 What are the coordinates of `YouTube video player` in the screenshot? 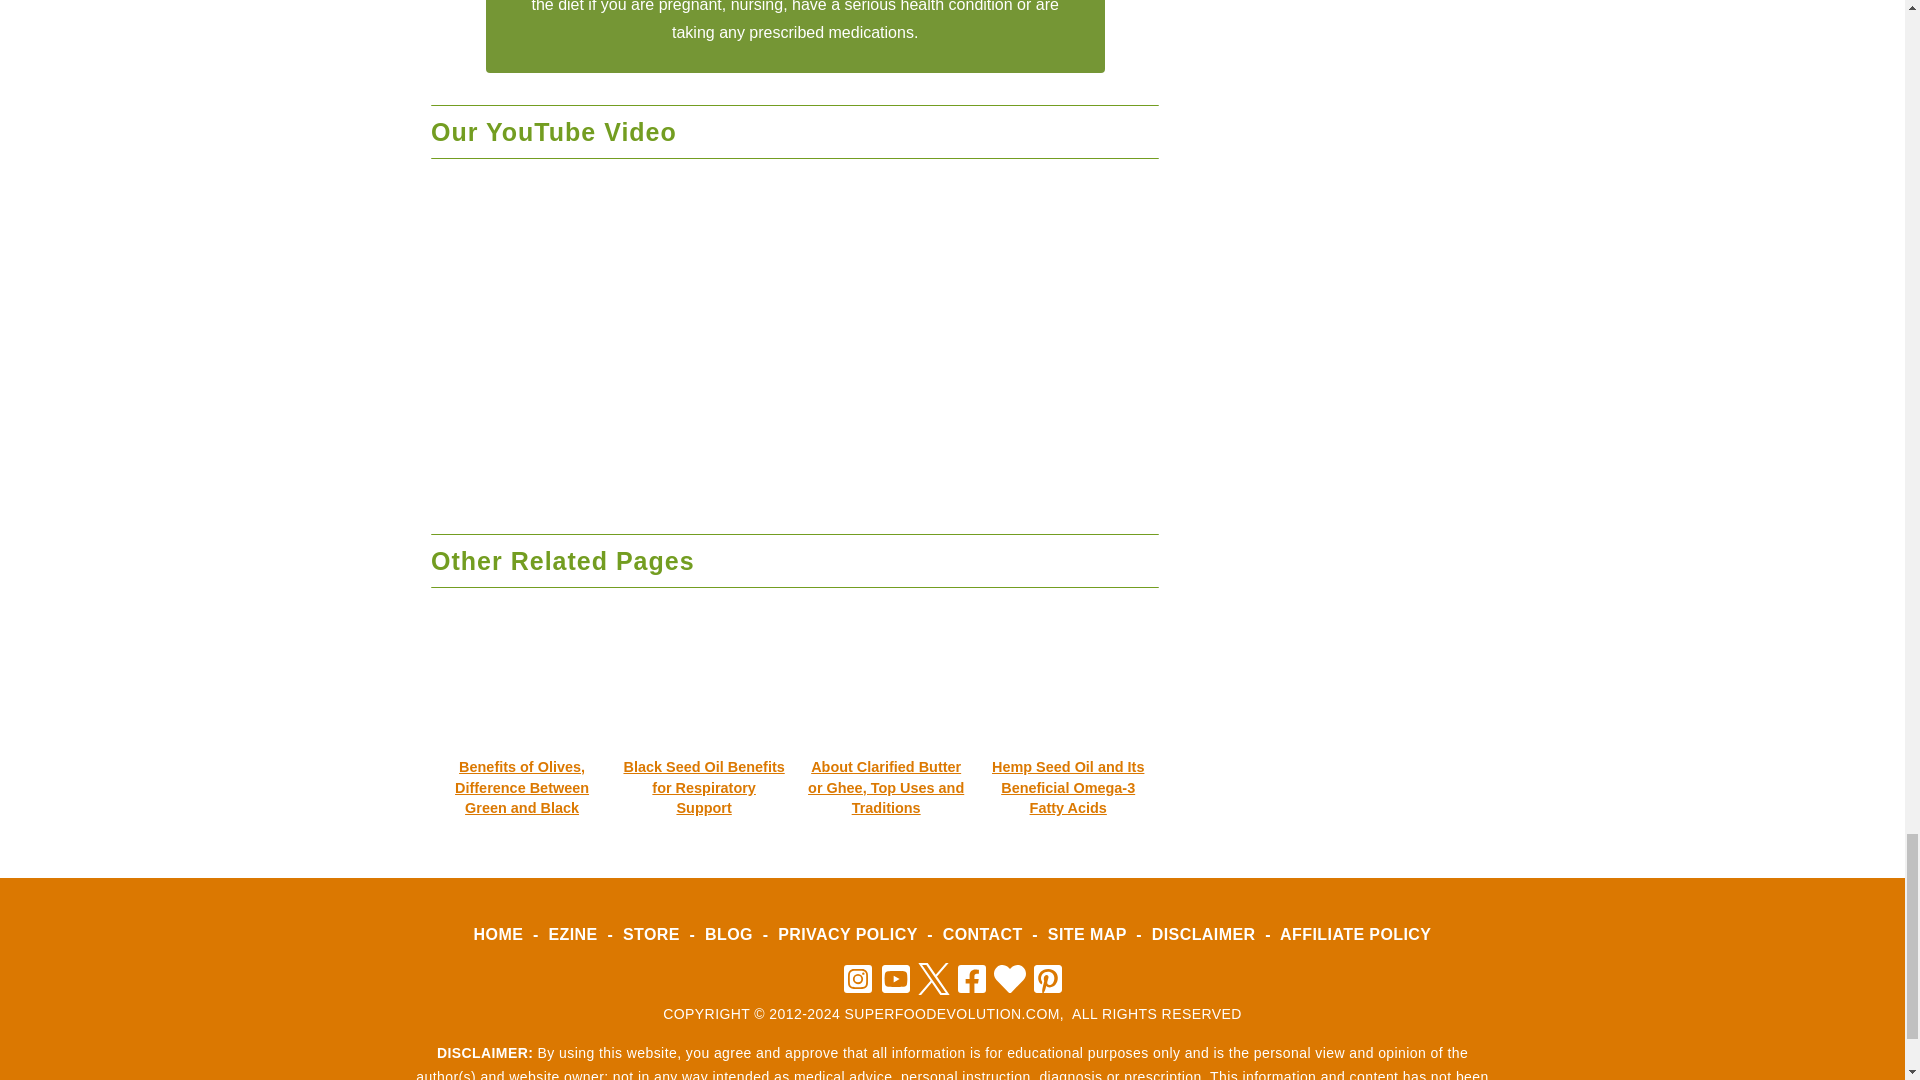 It's located at (794, 340).